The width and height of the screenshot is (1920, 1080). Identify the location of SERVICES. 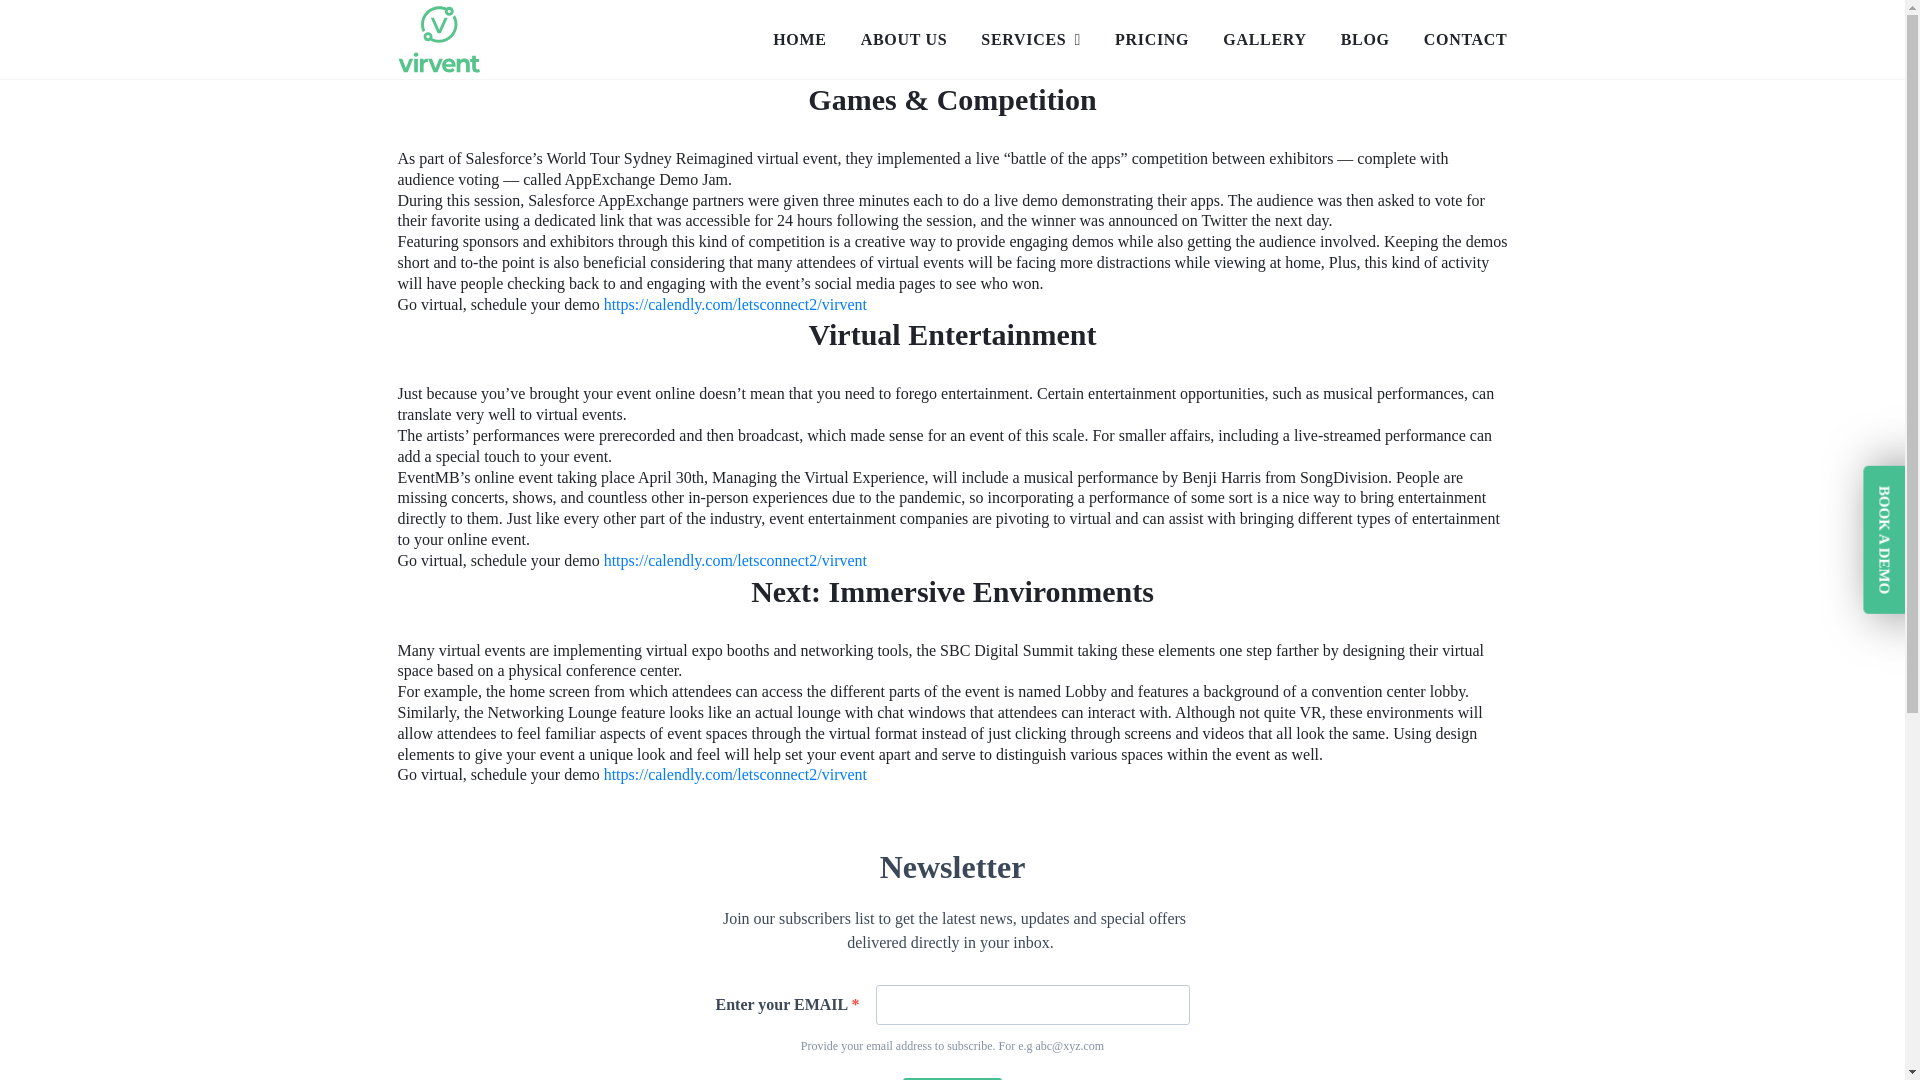
(1030, 46).